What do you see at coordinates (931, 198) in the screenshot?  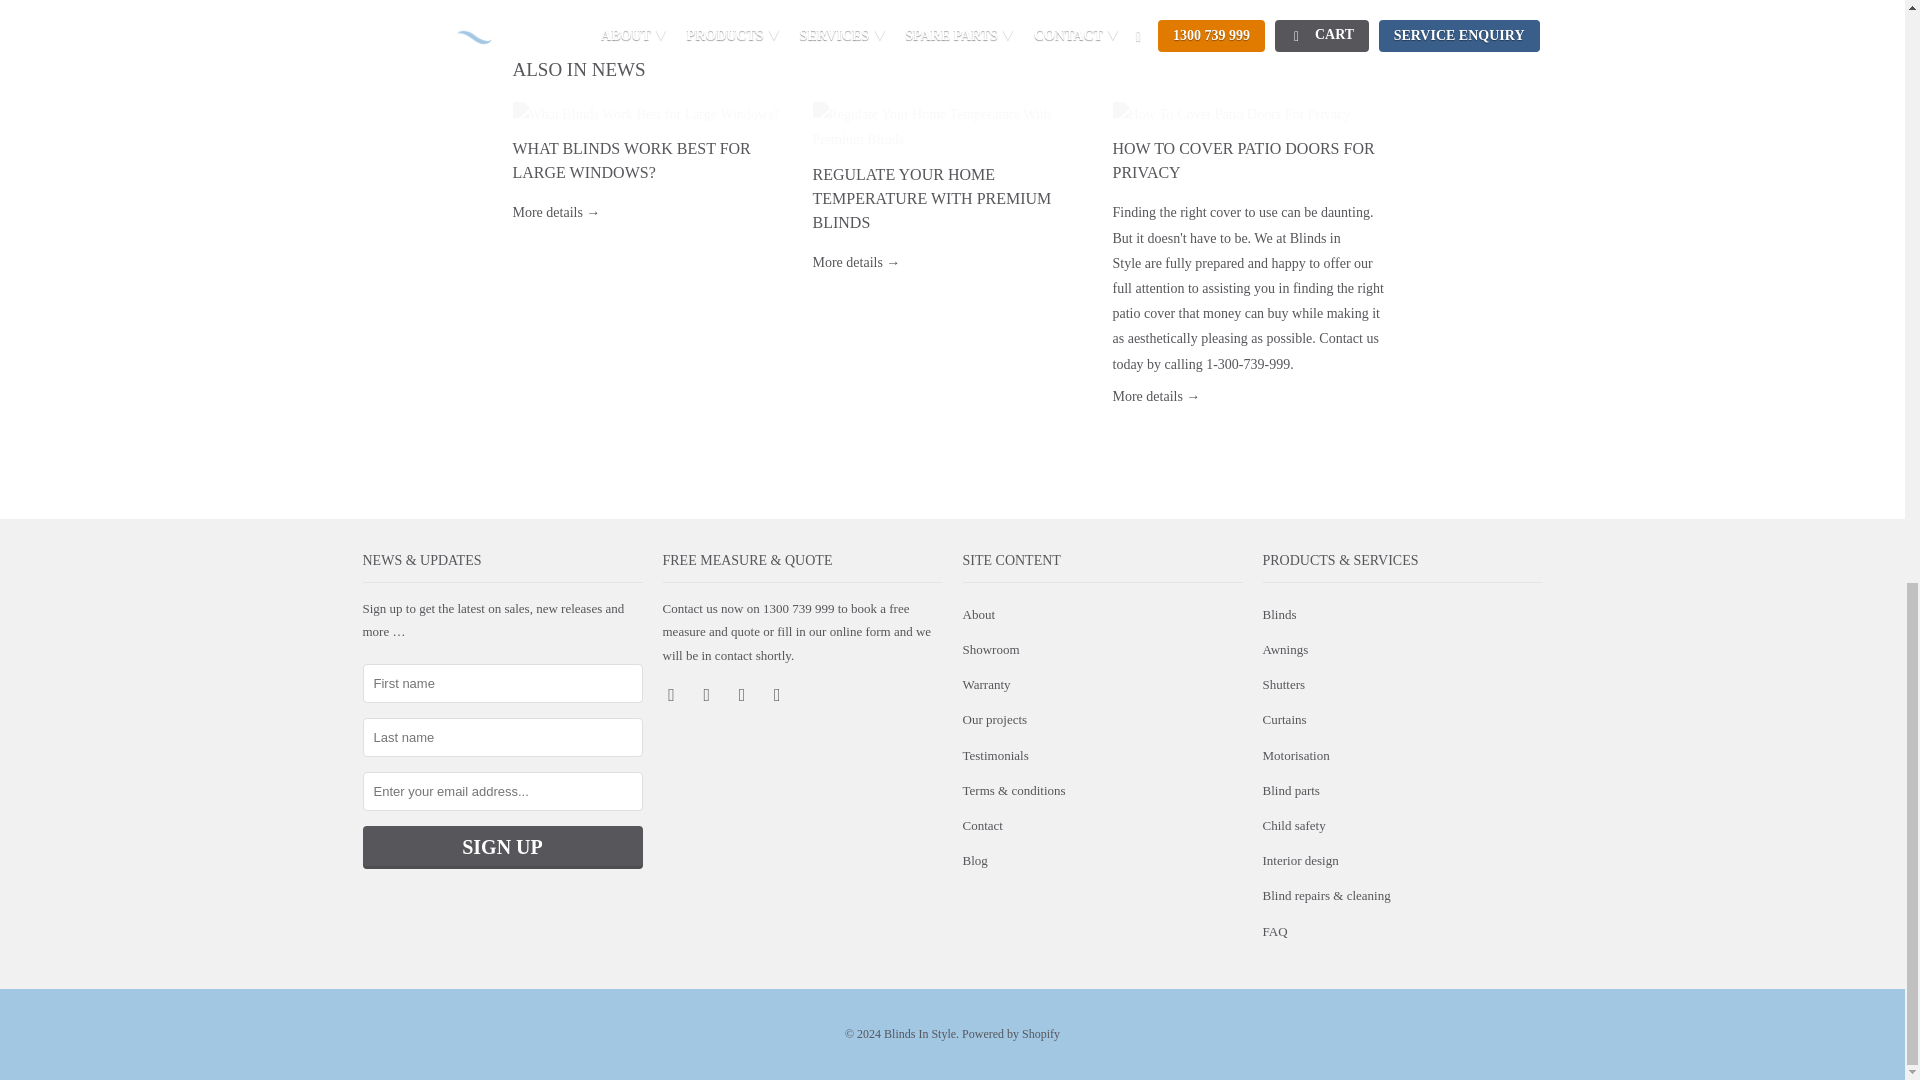 I see `Regulate Your Home Temperature With Premium Blinds` at bounding box center [931, 198].